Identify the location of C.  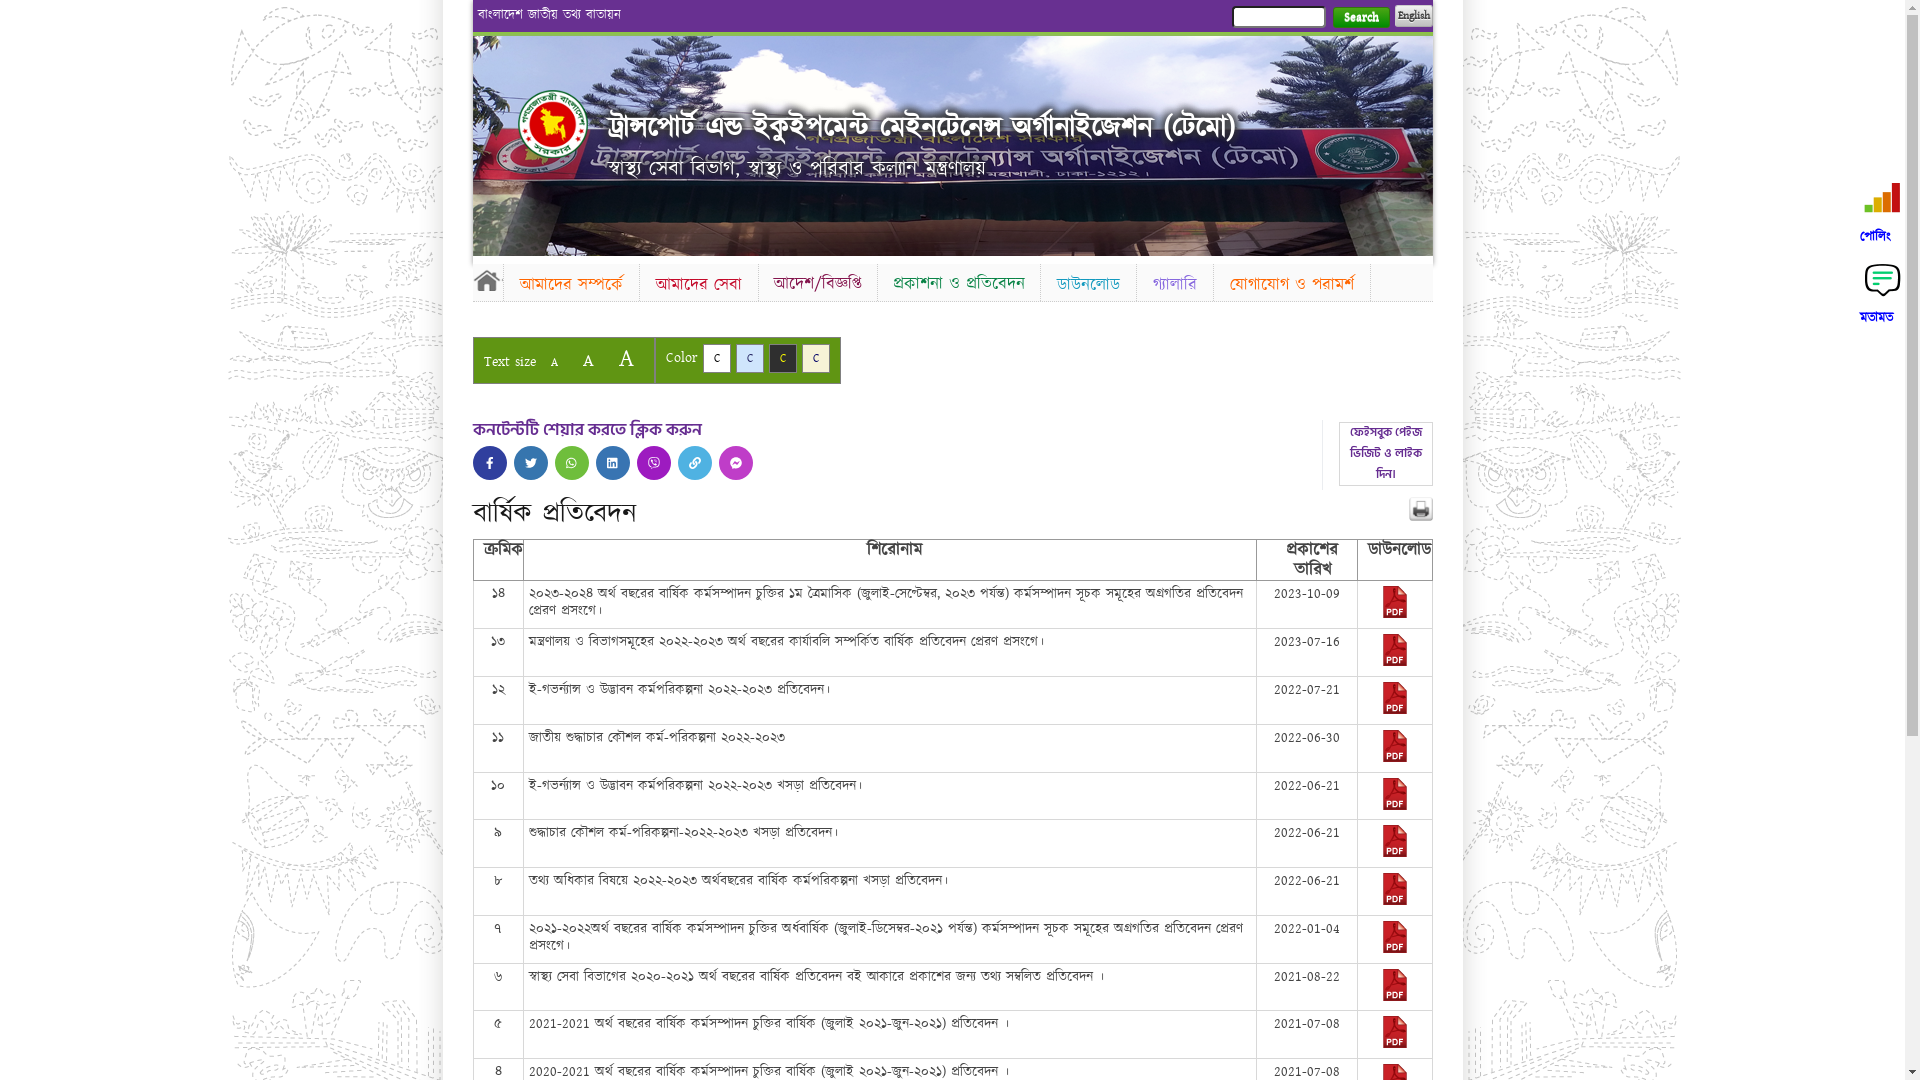
(750, 358).